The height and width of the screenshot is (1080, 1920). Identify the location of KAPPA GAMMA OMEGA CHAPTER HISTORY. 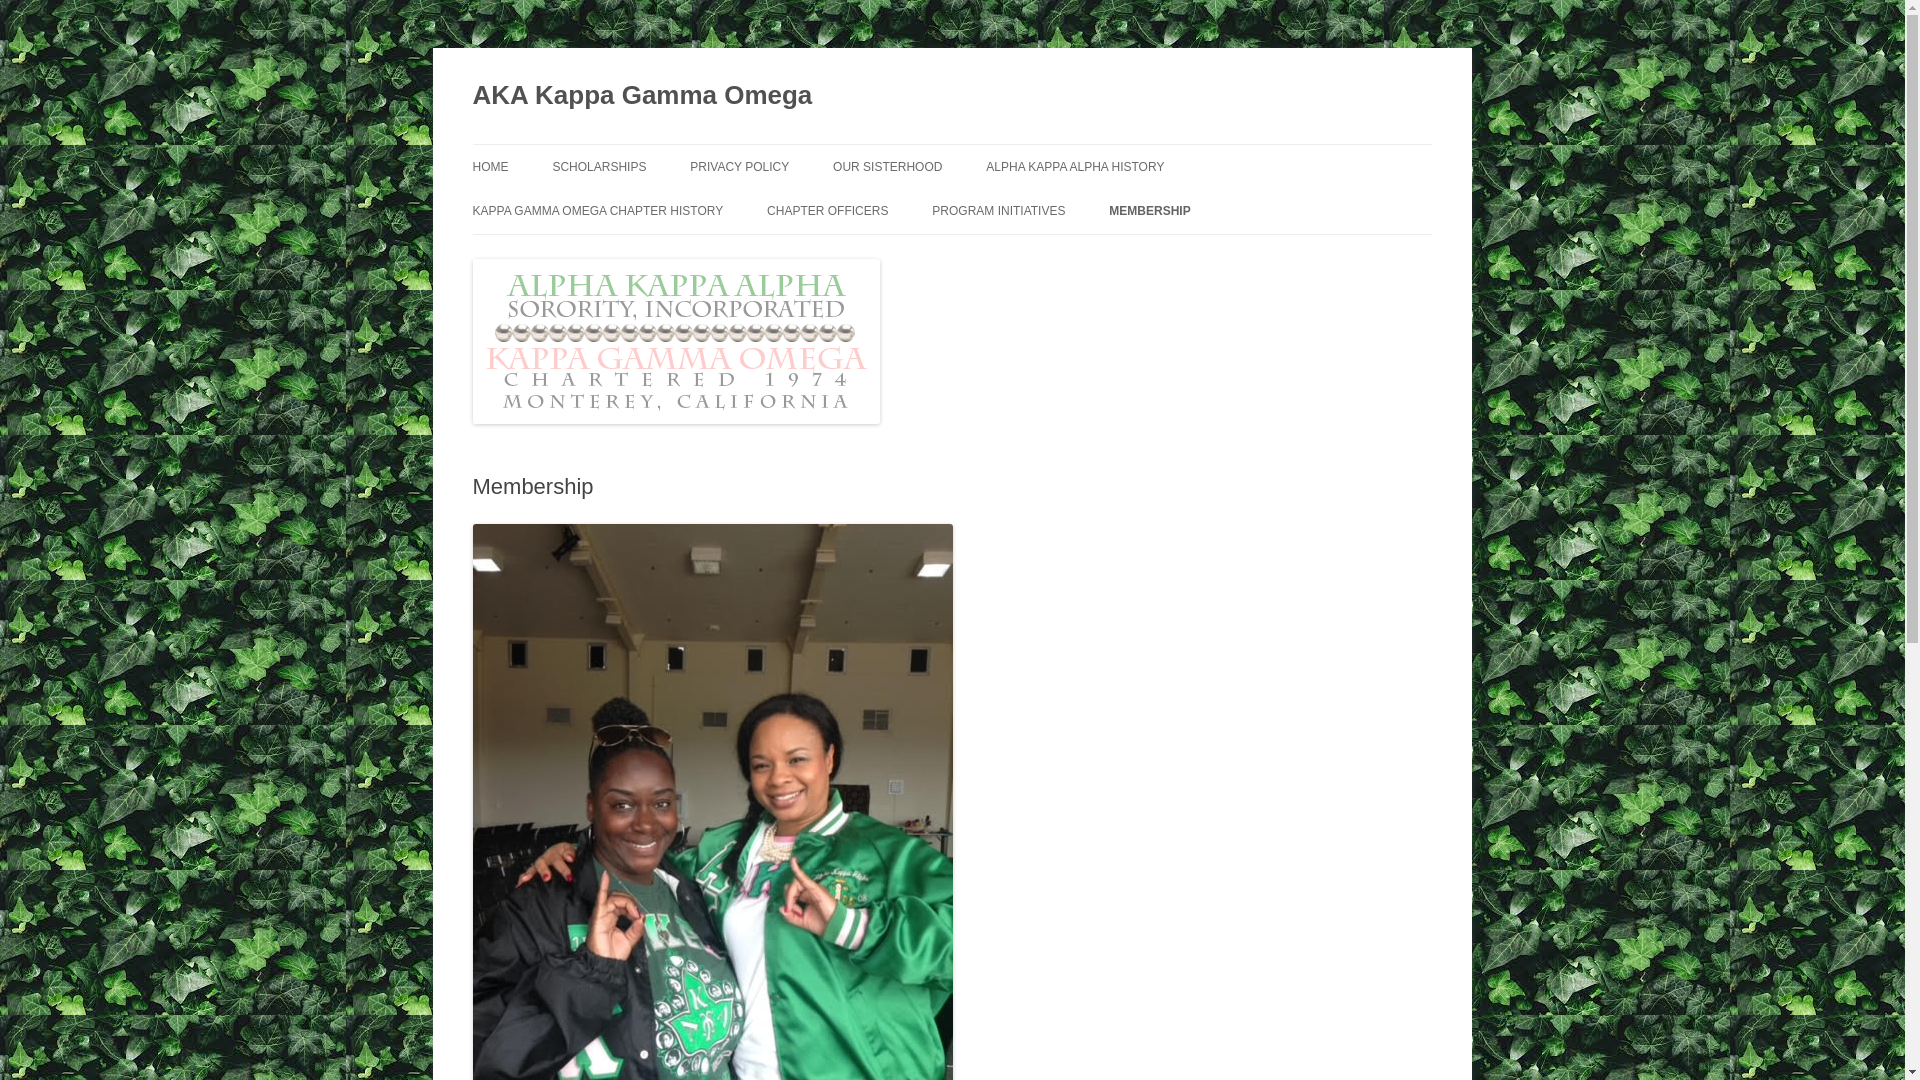
(598, 211).